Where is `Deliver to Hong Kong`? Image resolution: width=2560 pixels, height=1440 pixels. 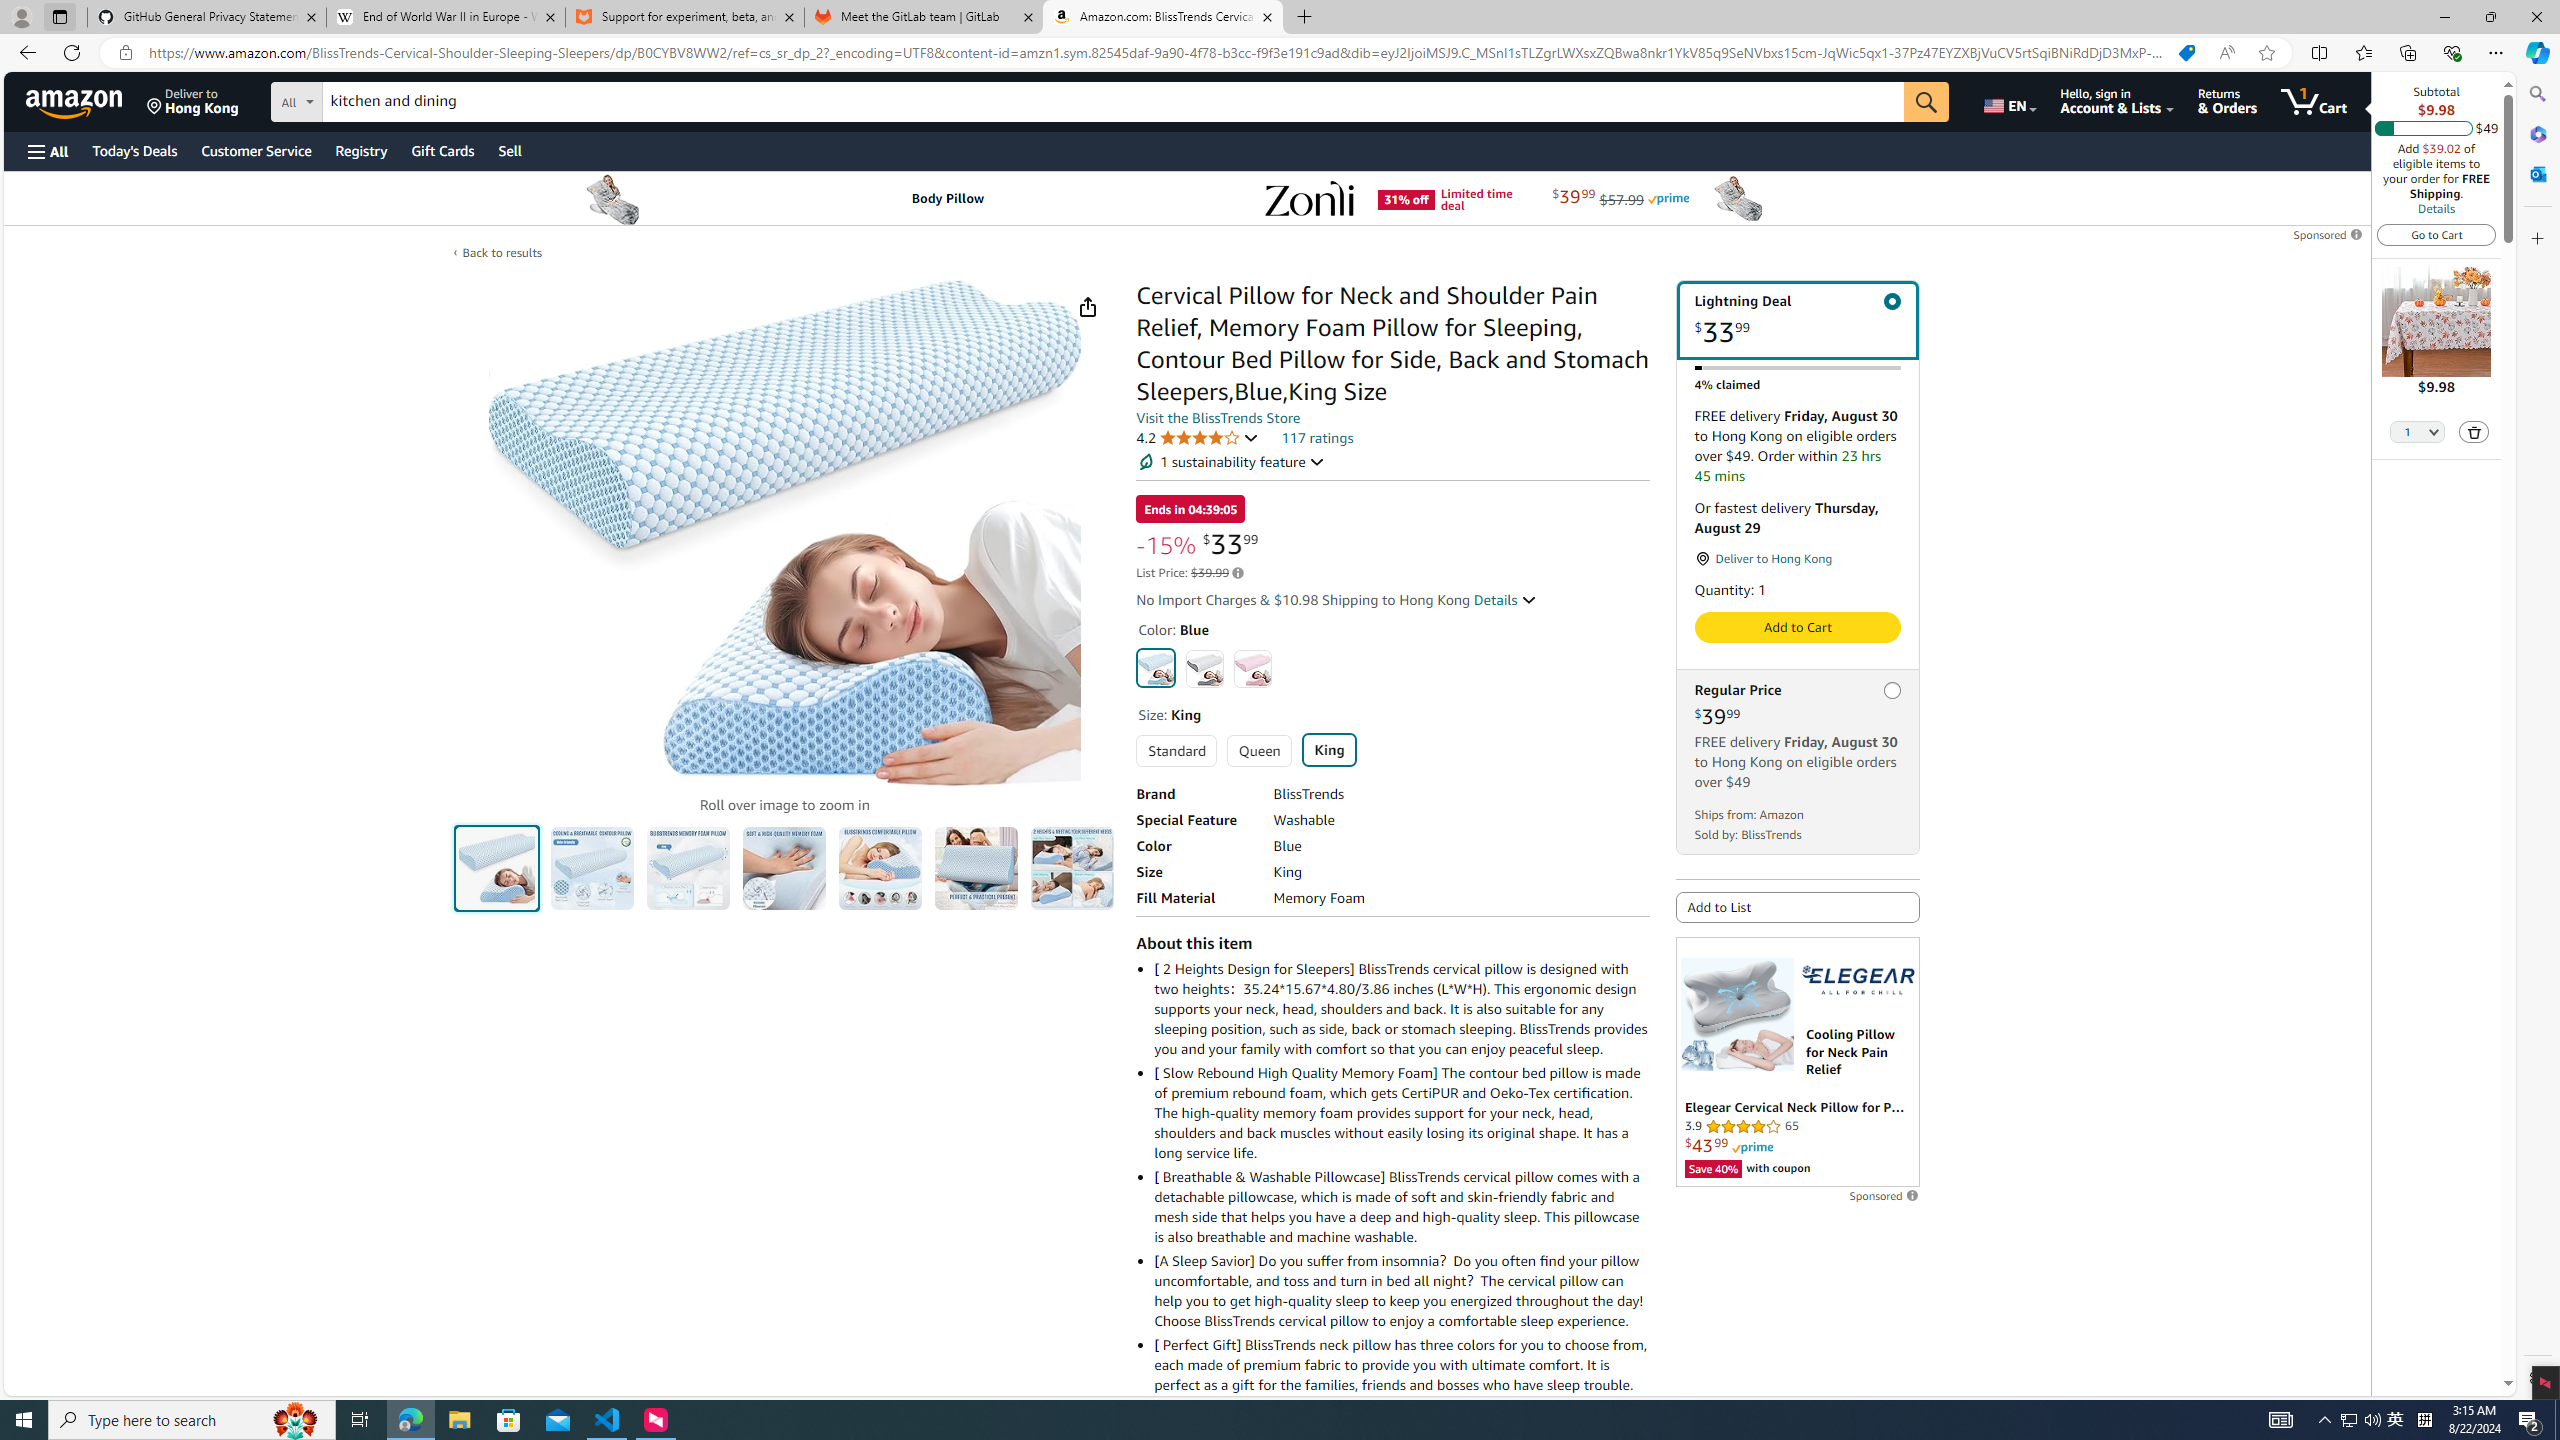 Deliver to Hong Kong is located at coordinates (193, 101).